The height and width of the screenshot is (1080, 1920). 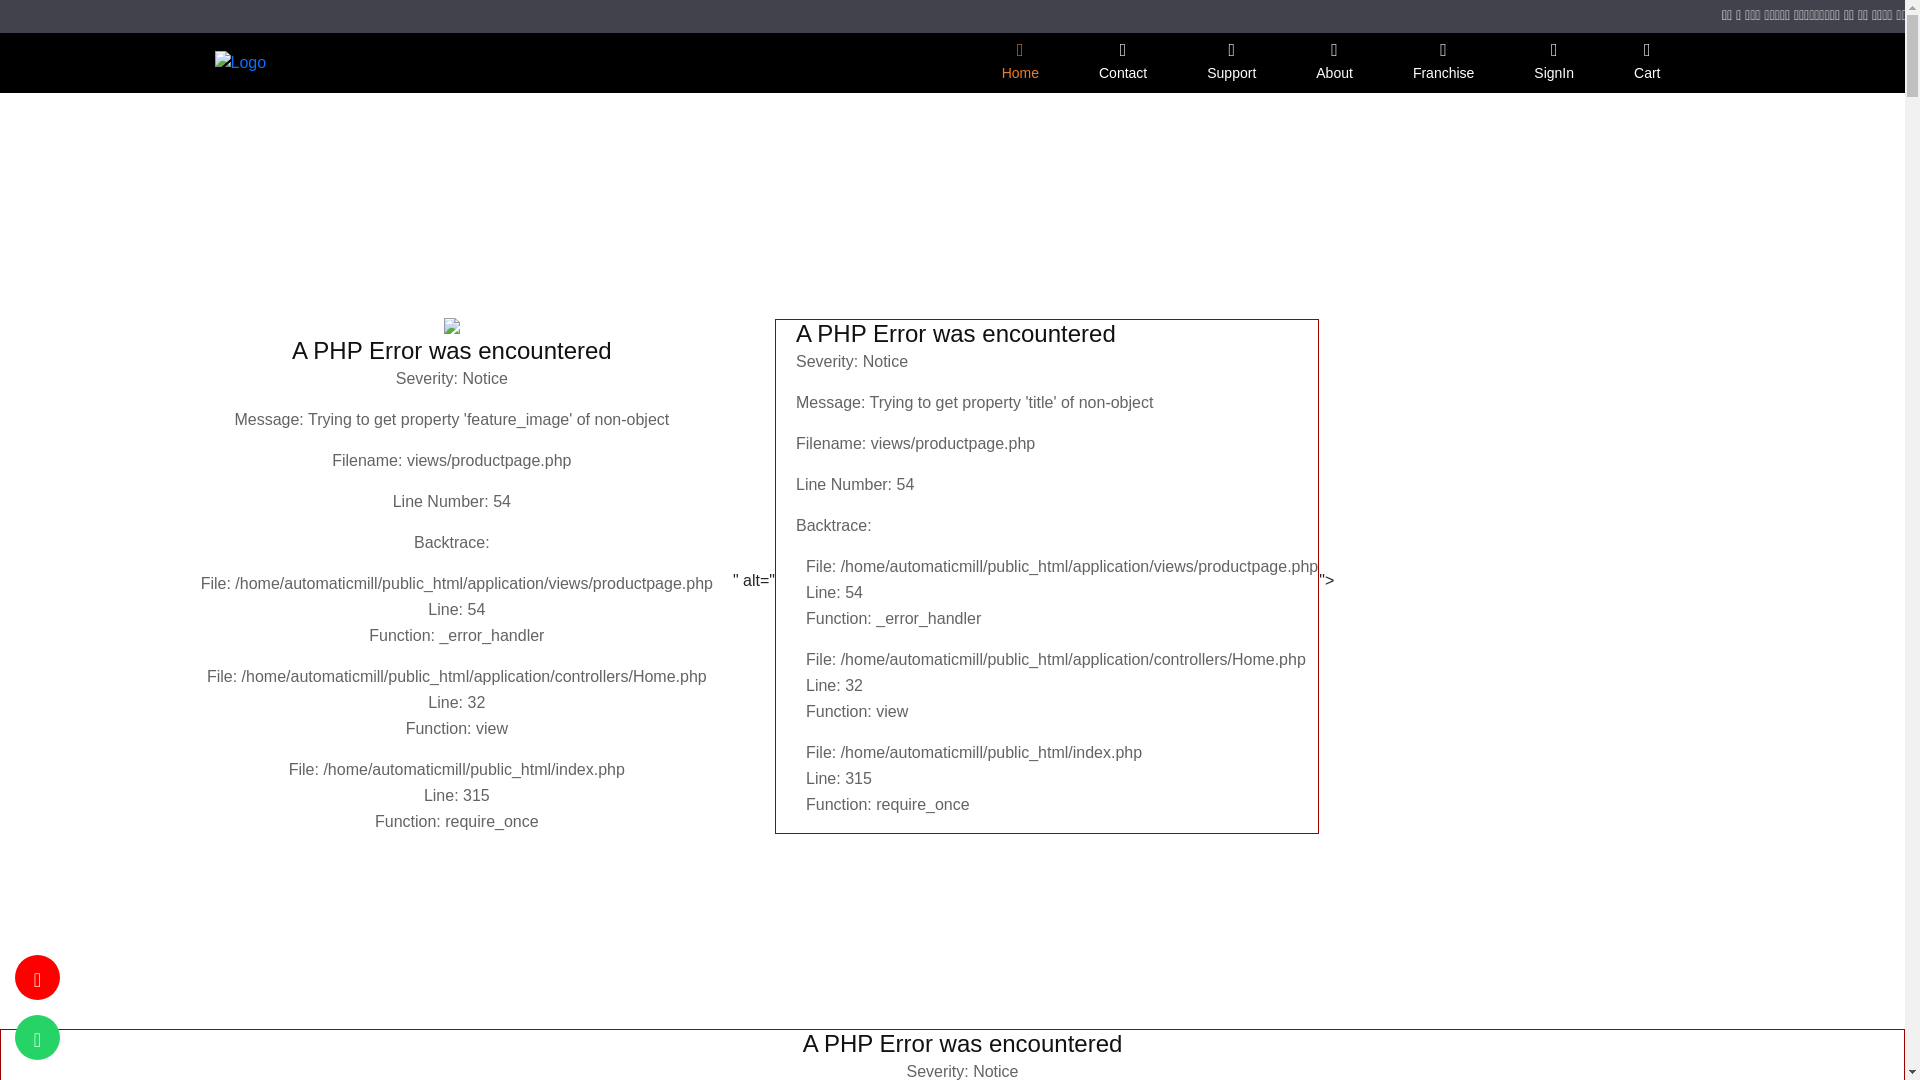 I want to click on Cart, so click(x=1646, y=61).